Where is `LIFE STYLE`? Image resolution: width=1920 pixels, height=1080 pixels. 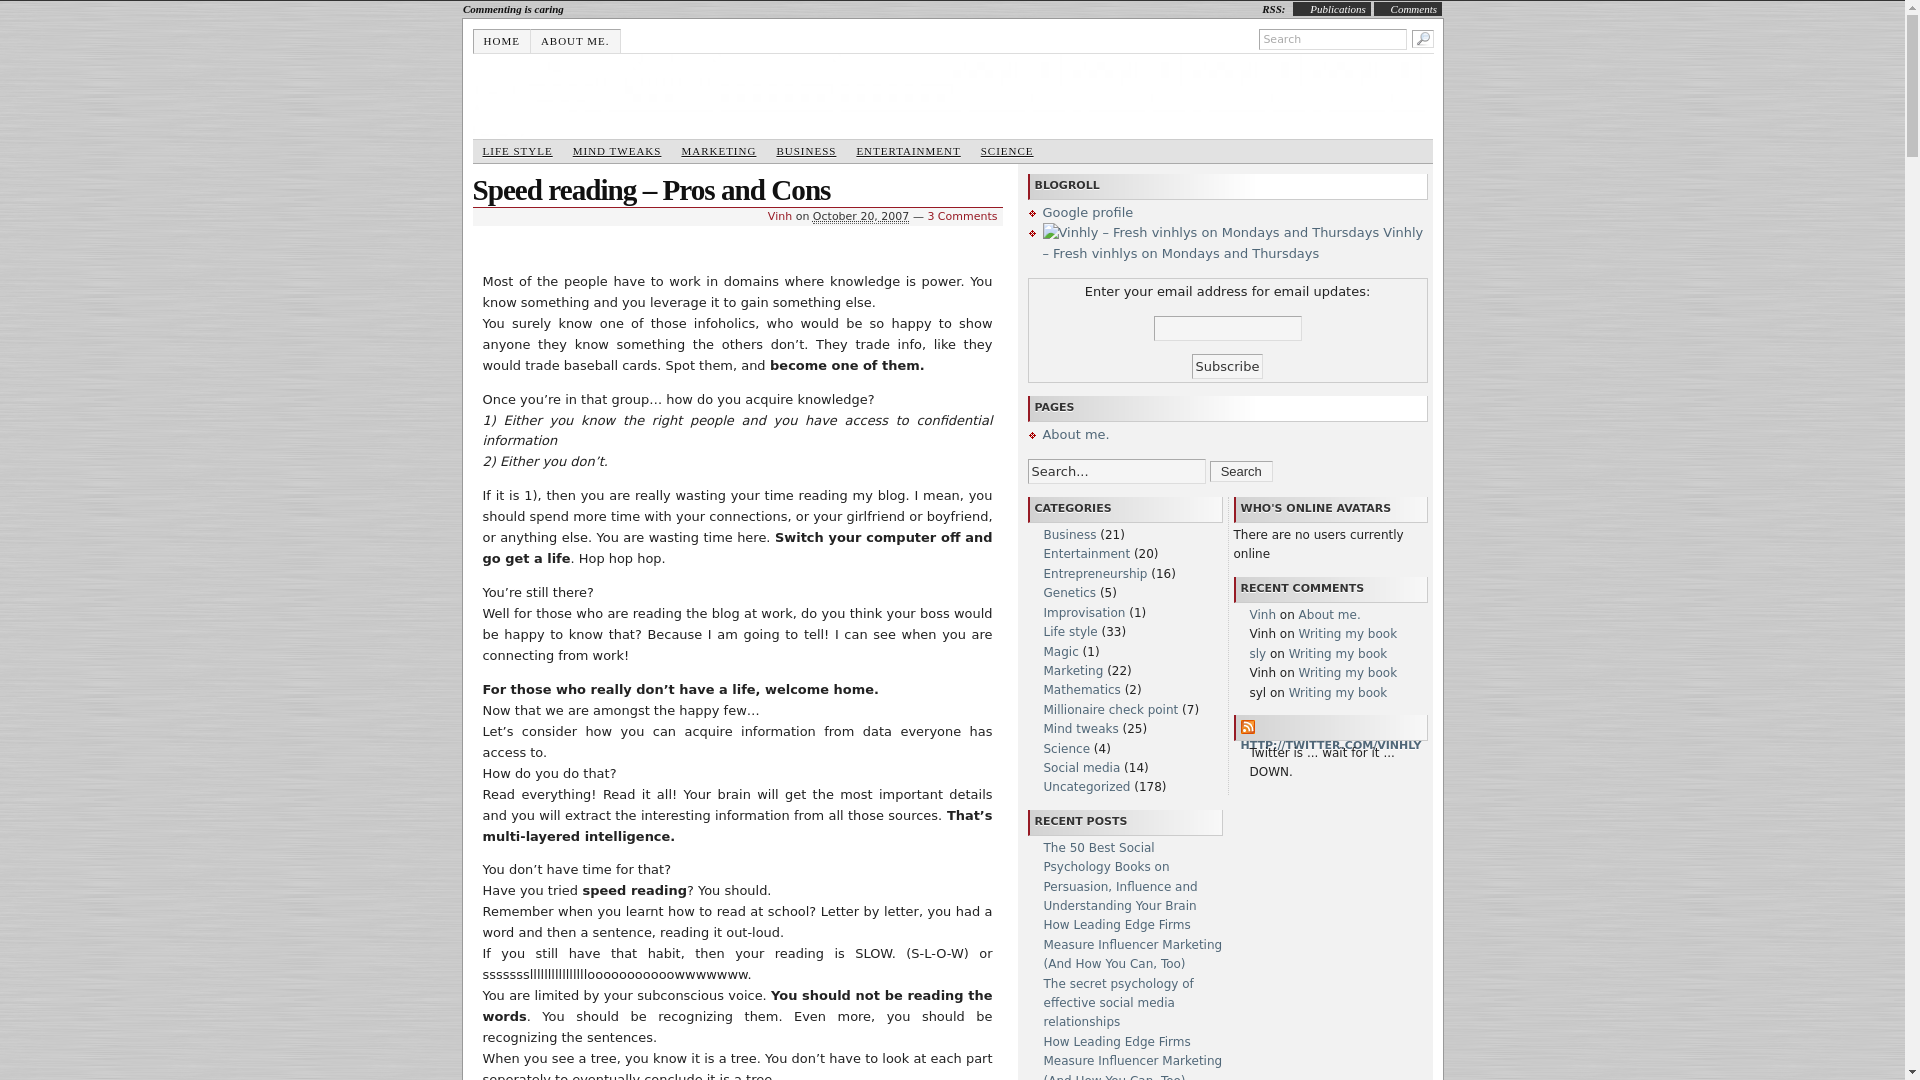 LIFE STYLE is located at coordinates (517, 152).